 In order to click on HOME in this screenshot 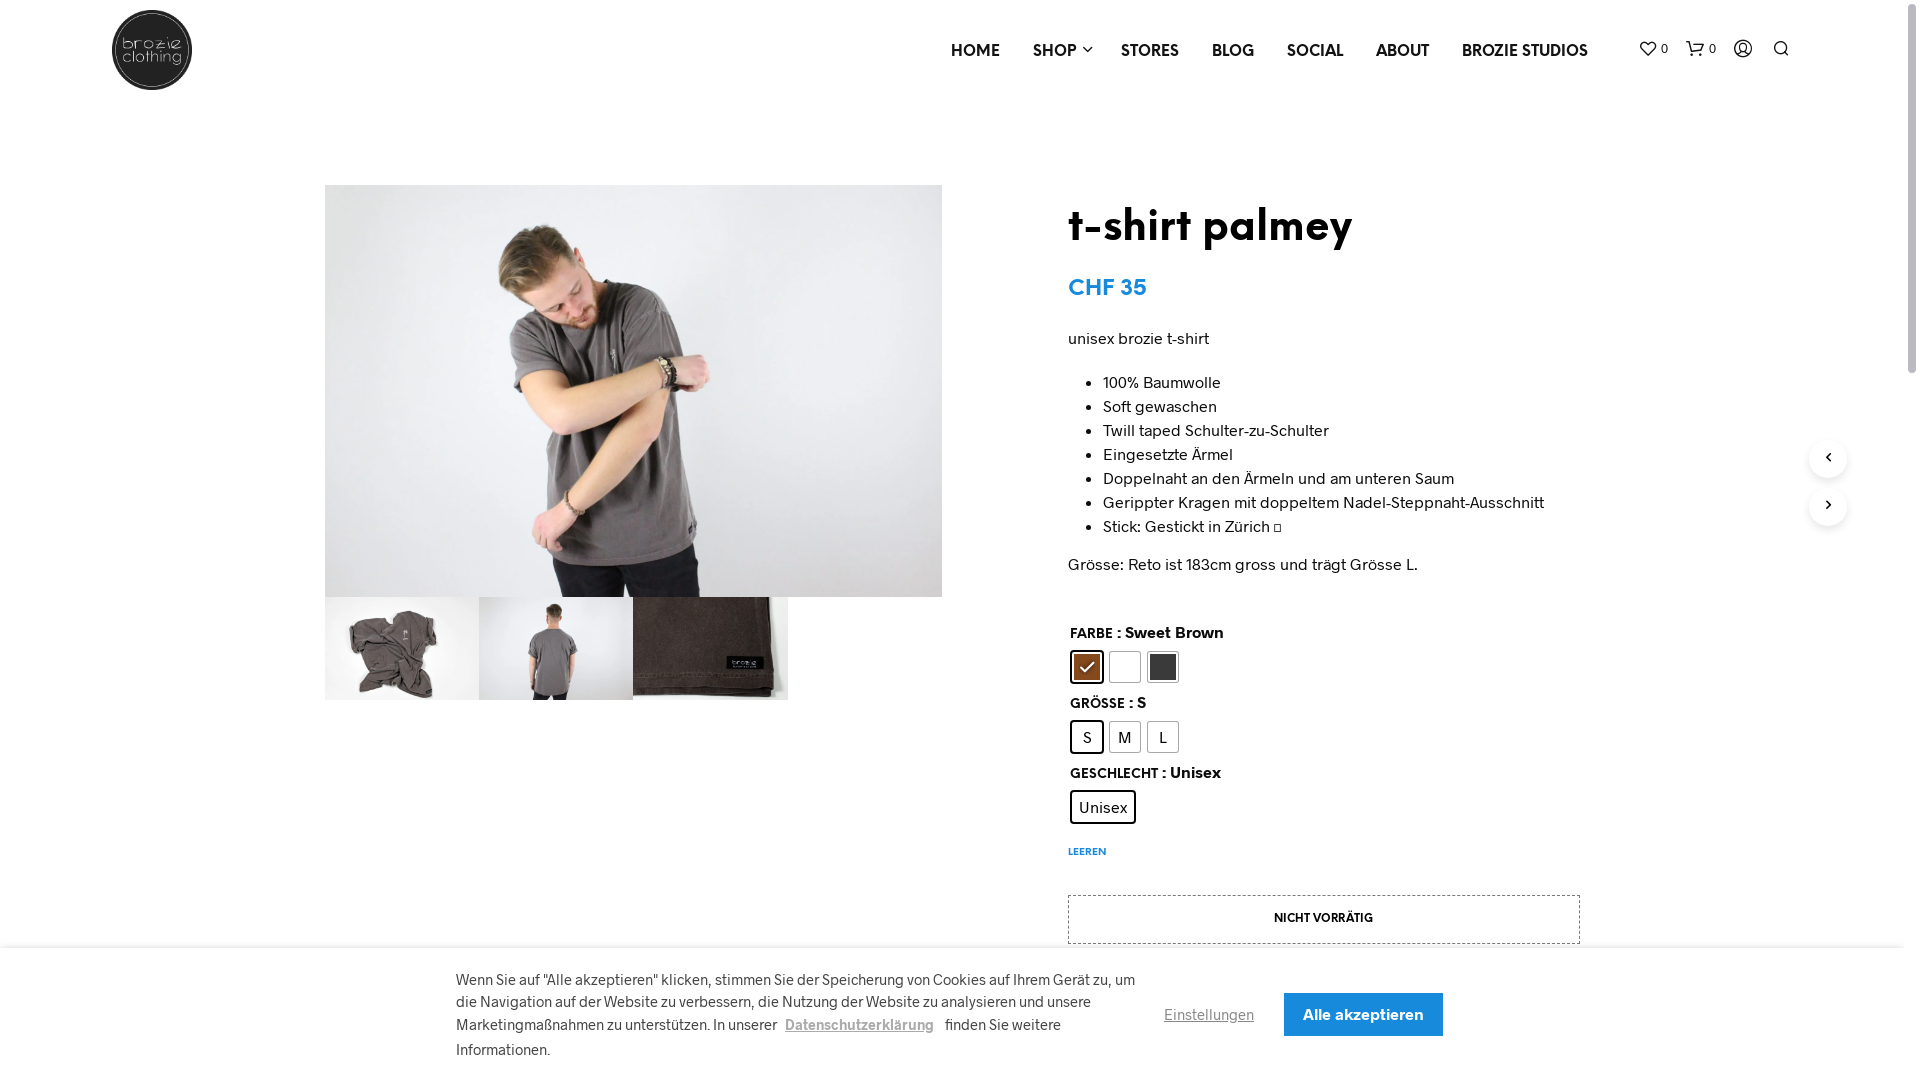, I will do `click(976, 52)`.